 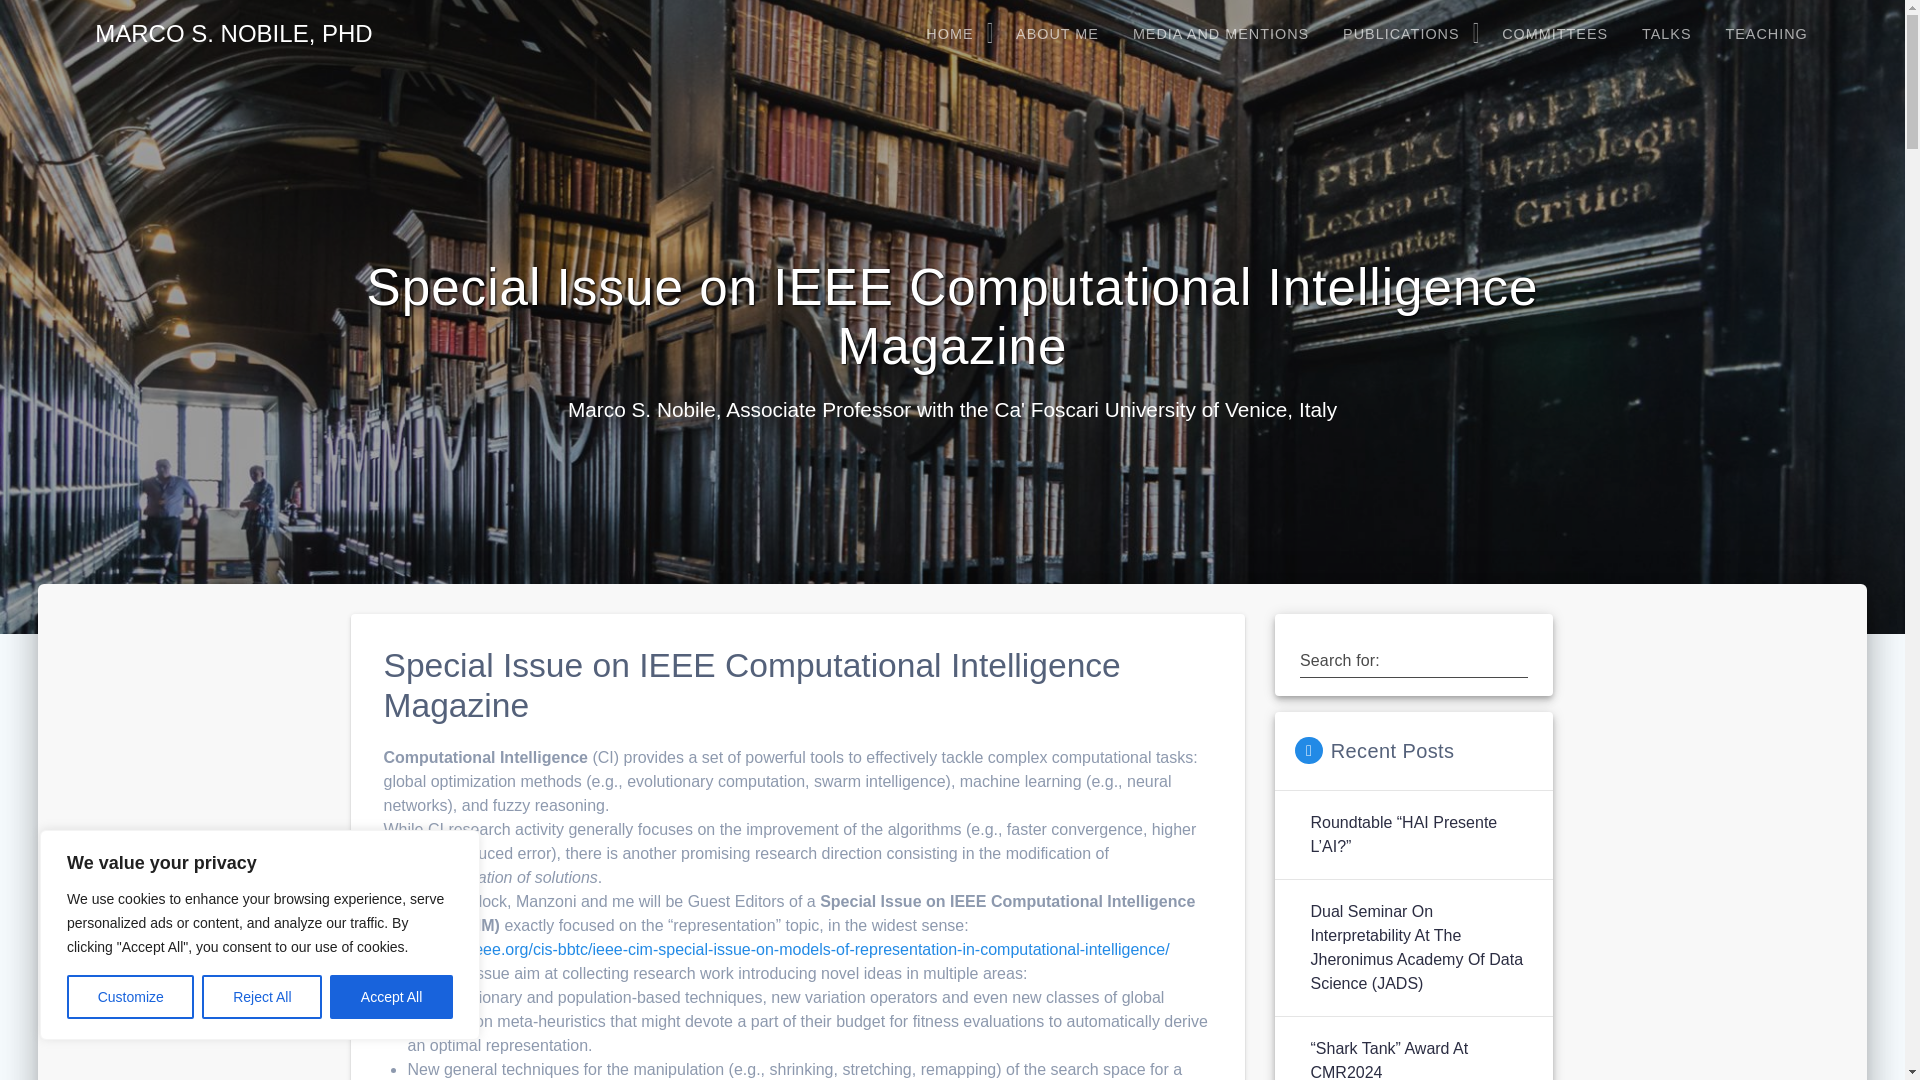 I want to click on MARCO S. NOBILE, PHD, so click(x=233, y=34).